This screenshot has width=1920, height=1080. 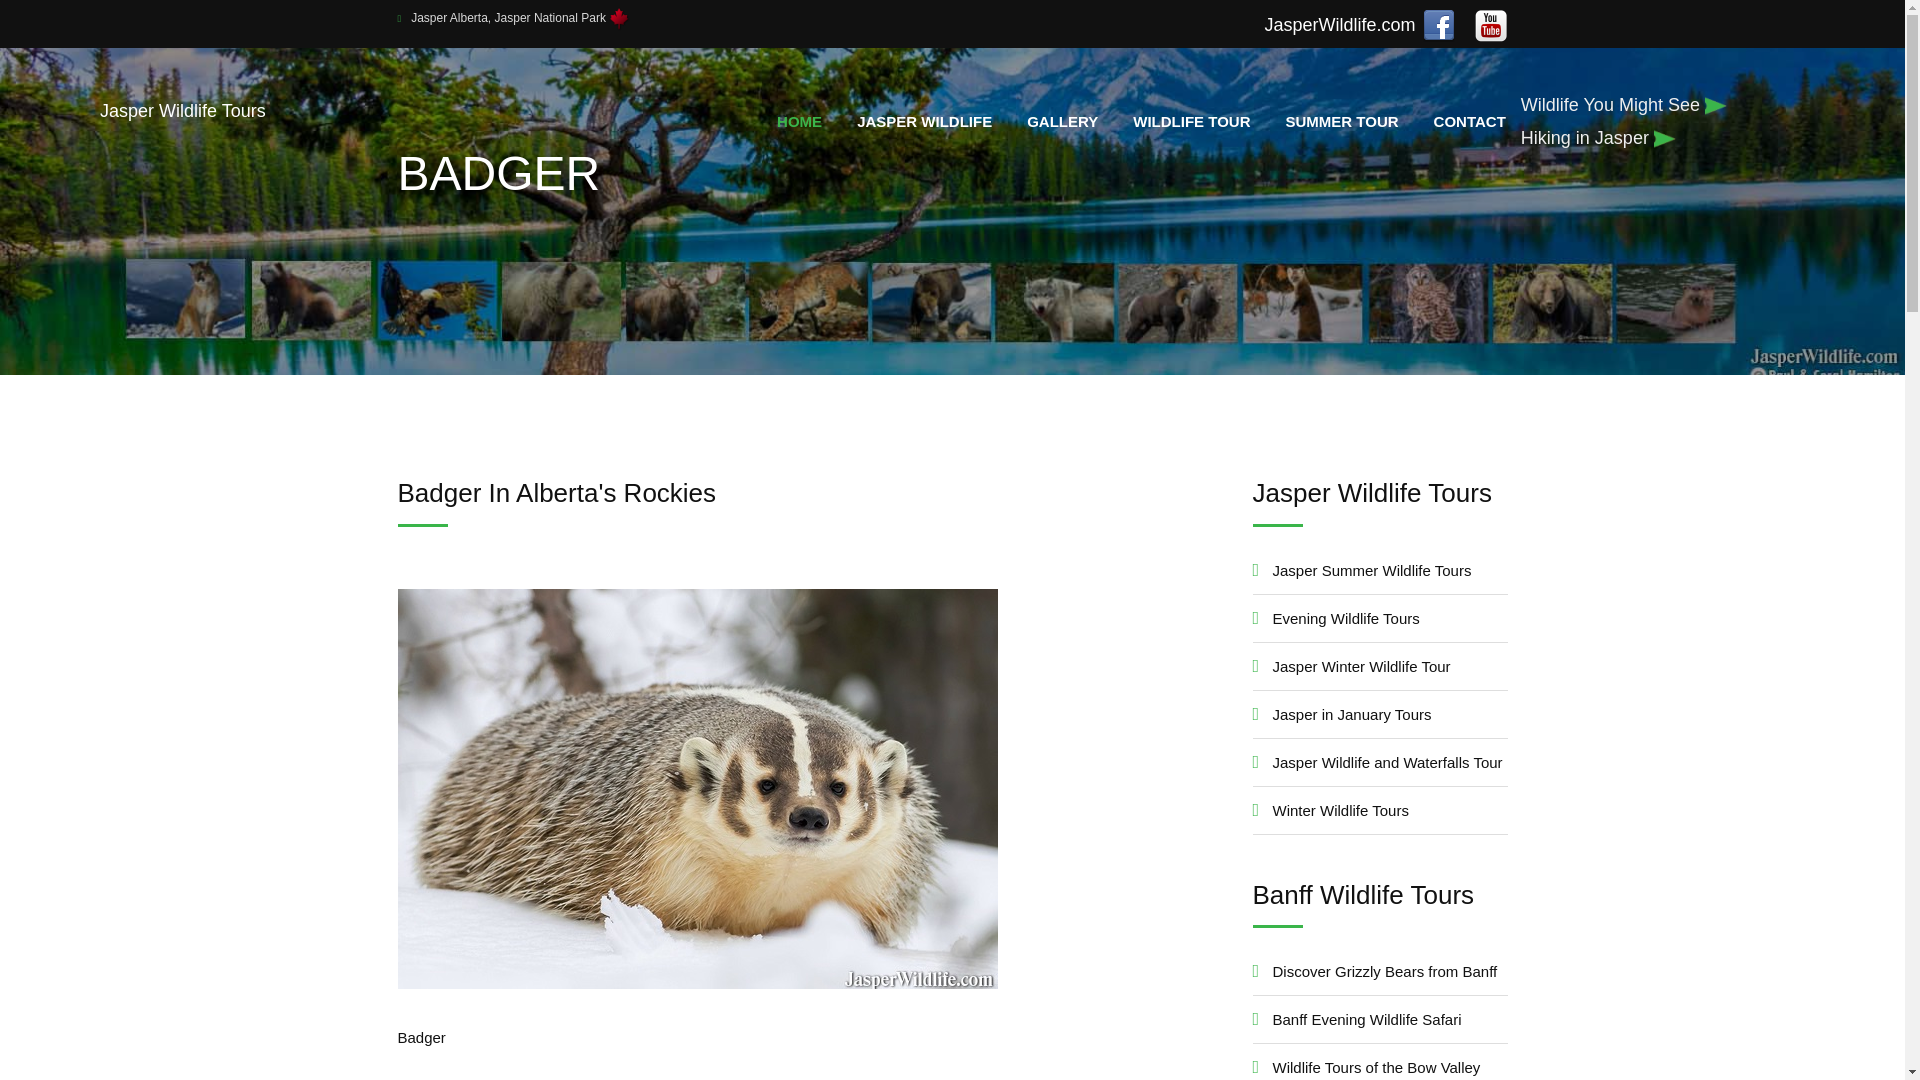 What do you see at coordinates (312, 111) in the screenshot?
I see `Jasper Wildlife Tours` at bounding box center [312, 111].